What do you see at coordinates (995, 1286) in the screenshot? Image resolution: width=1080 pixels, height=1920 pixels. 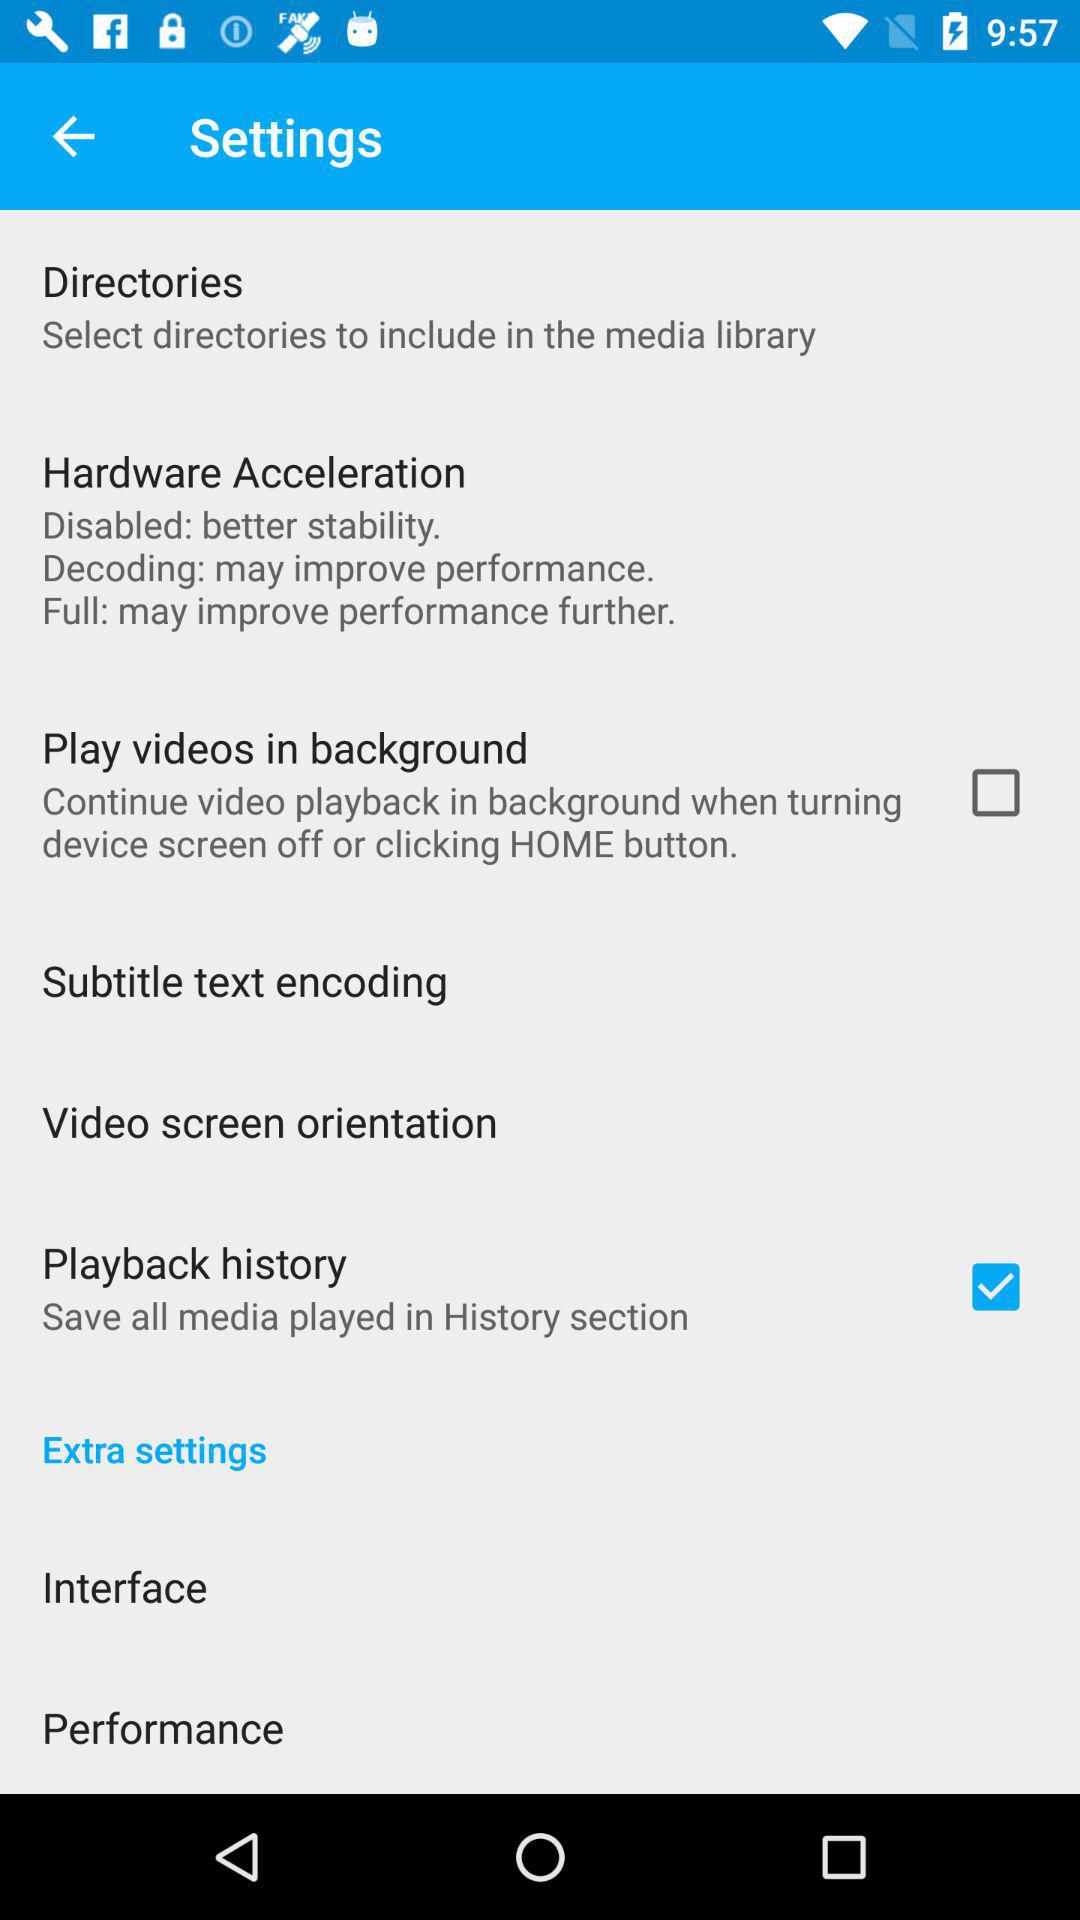 I see `click on icon which is right to text play back history` at bounding box center [995, 1286].